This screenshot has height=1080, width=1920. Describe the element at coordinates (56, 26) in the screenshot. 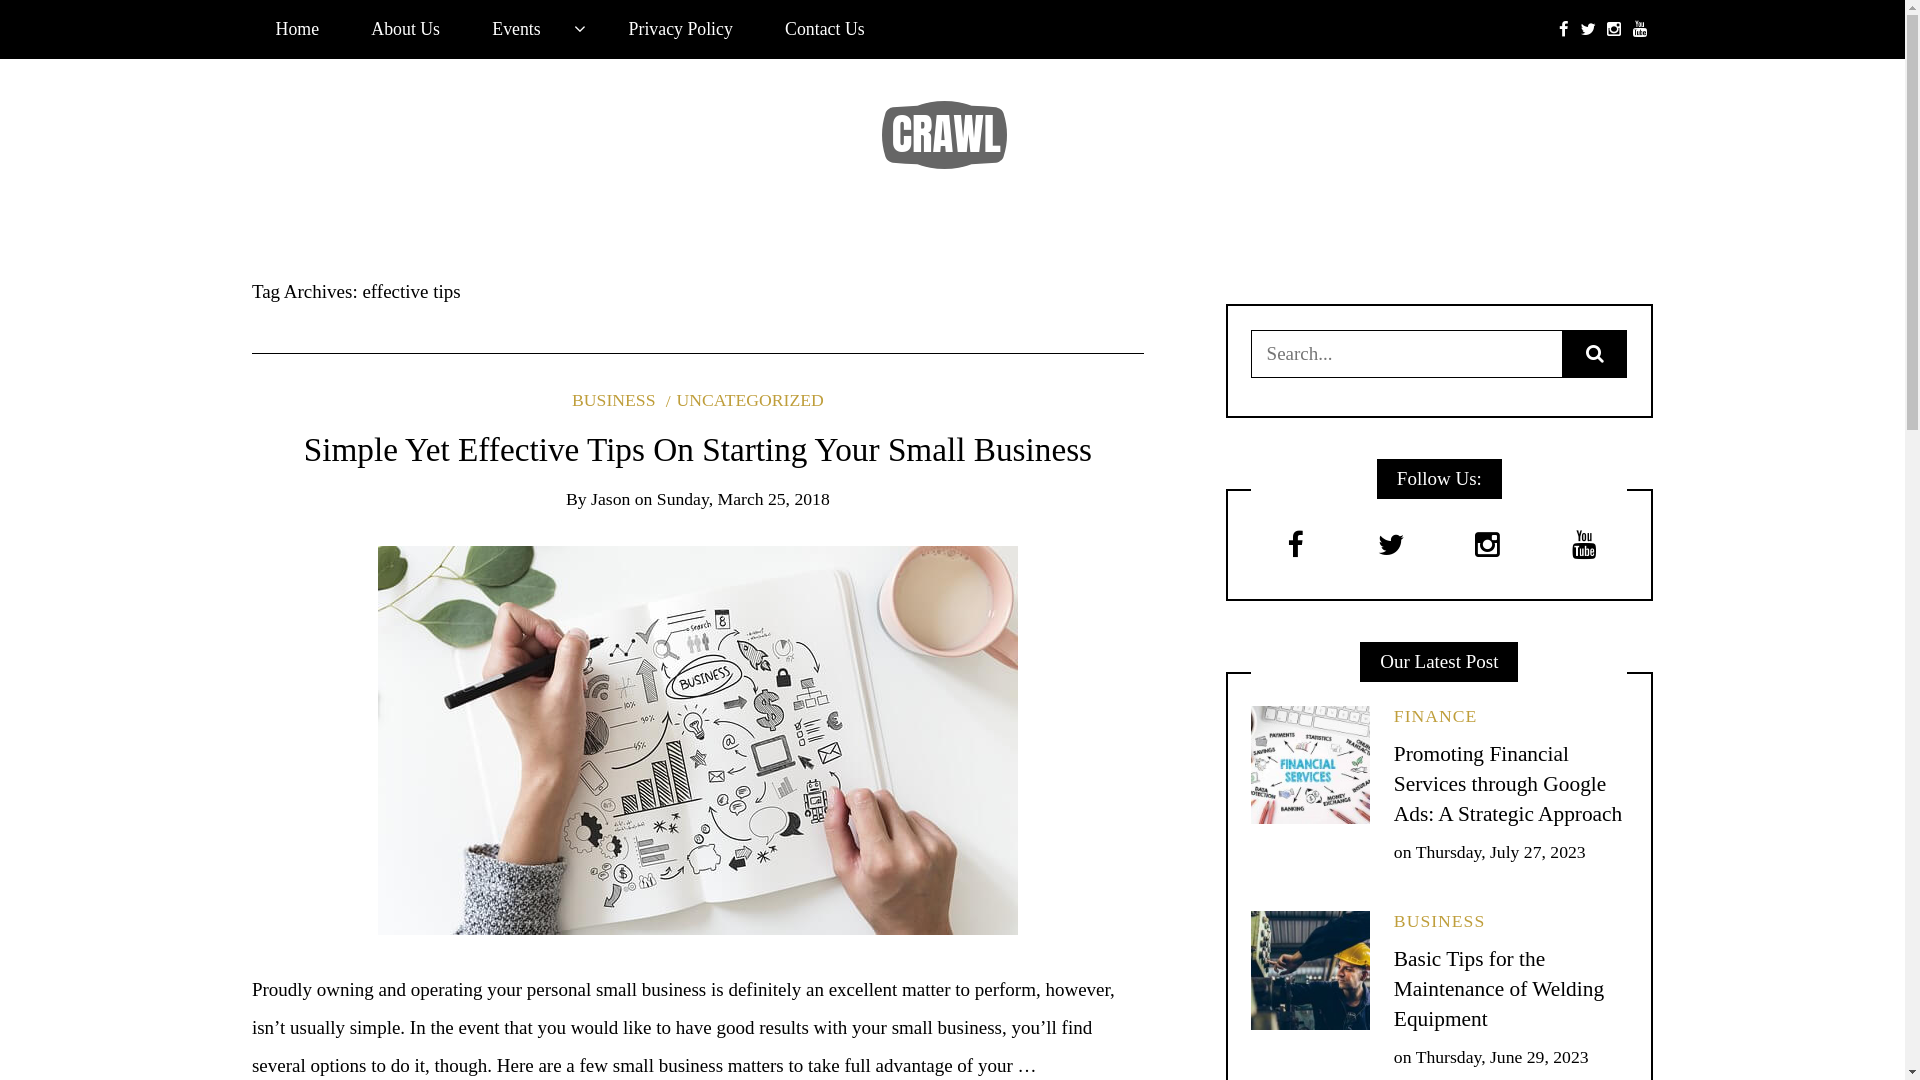

I see `Search` at that location.